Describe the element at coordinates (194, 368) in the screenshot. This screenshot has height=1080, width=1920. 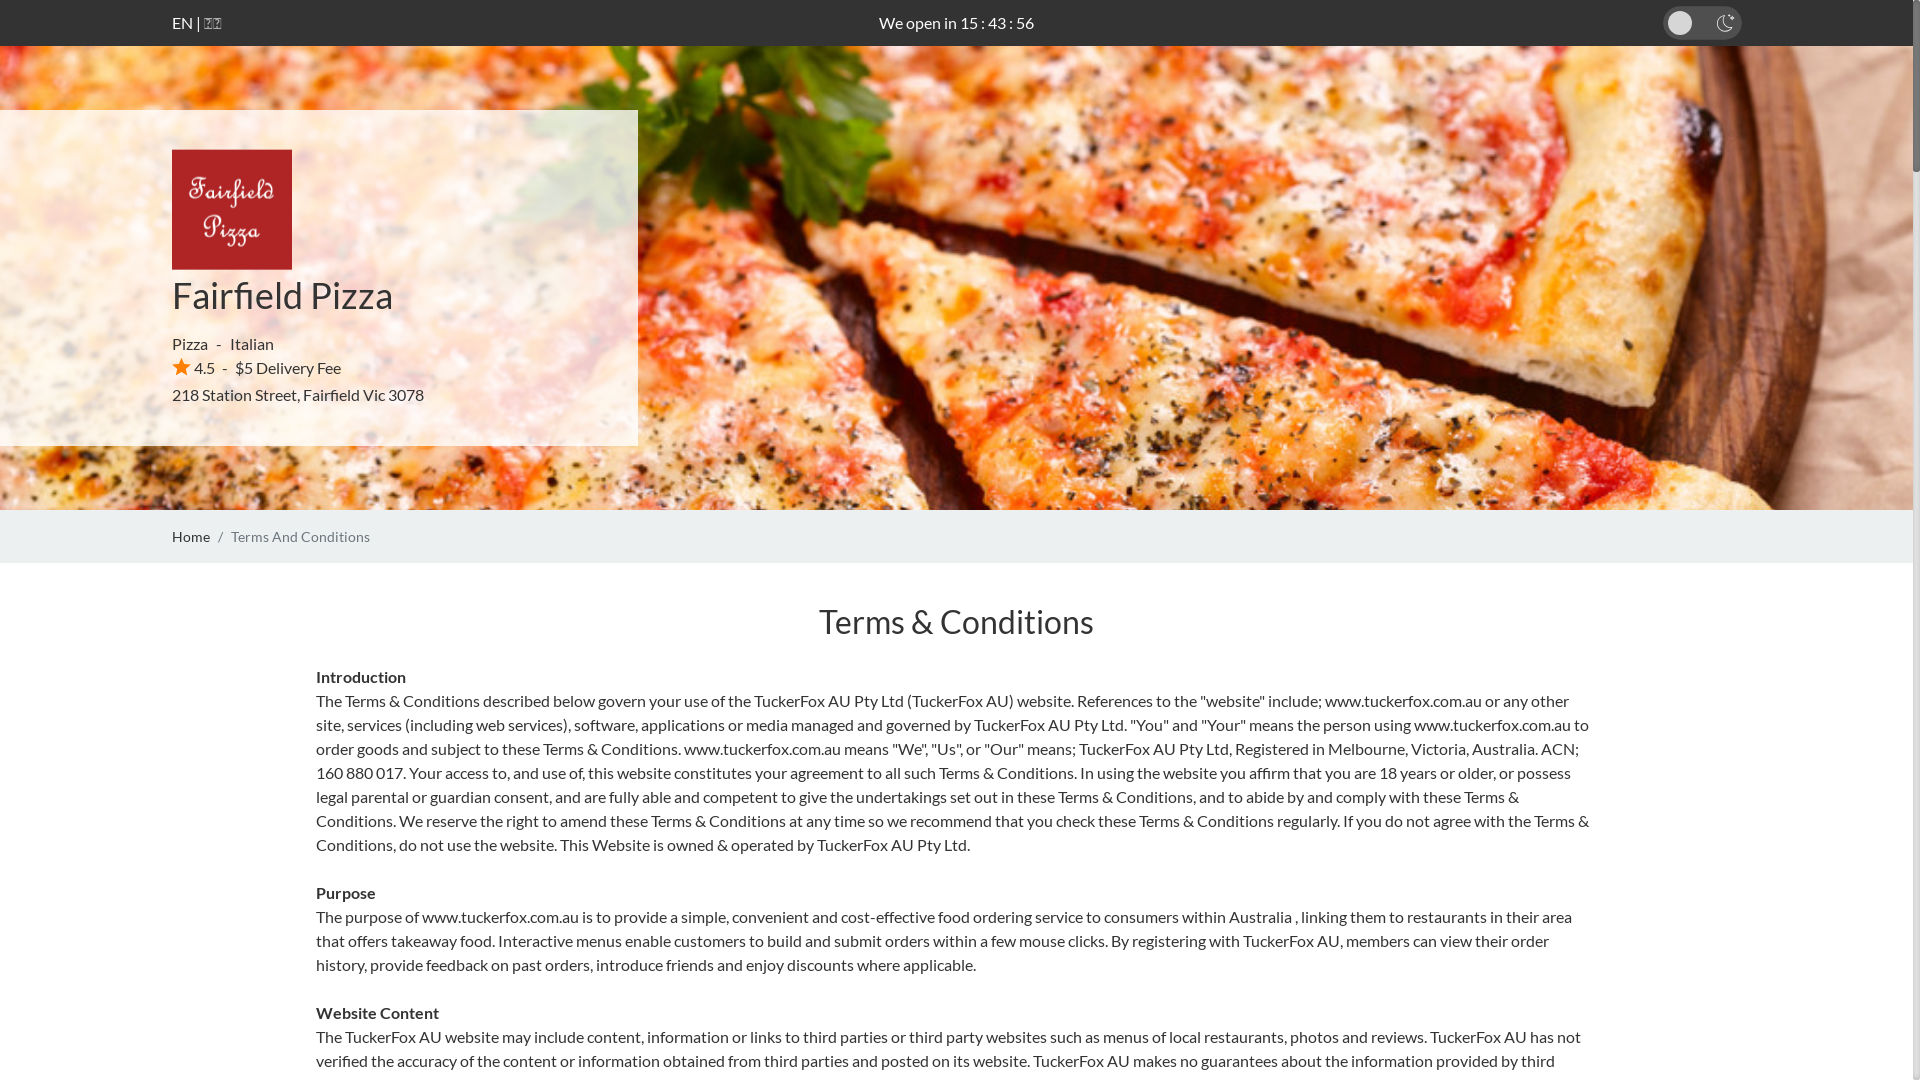
I see `4.5` at that location.